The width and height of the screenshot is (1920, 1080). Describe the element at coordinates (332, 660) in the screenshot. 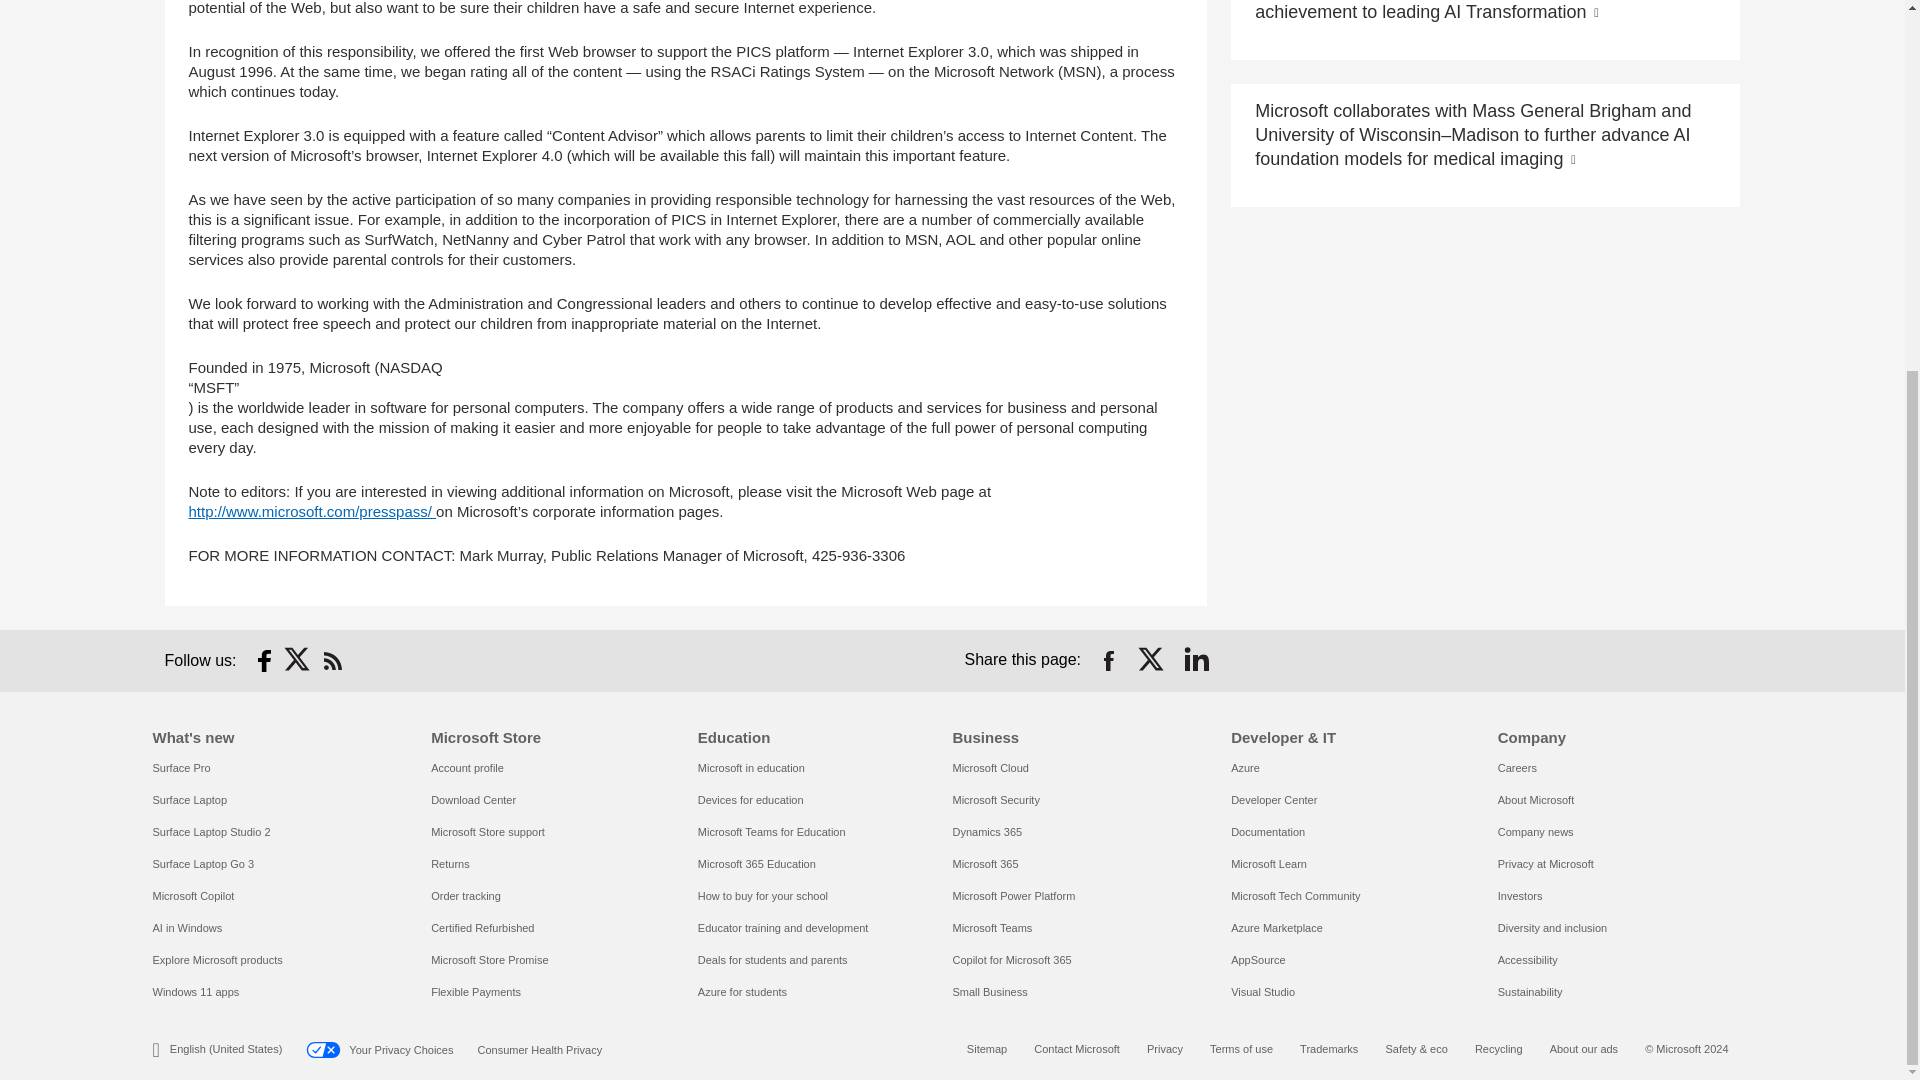

I see `RSS Subscription` at that location.